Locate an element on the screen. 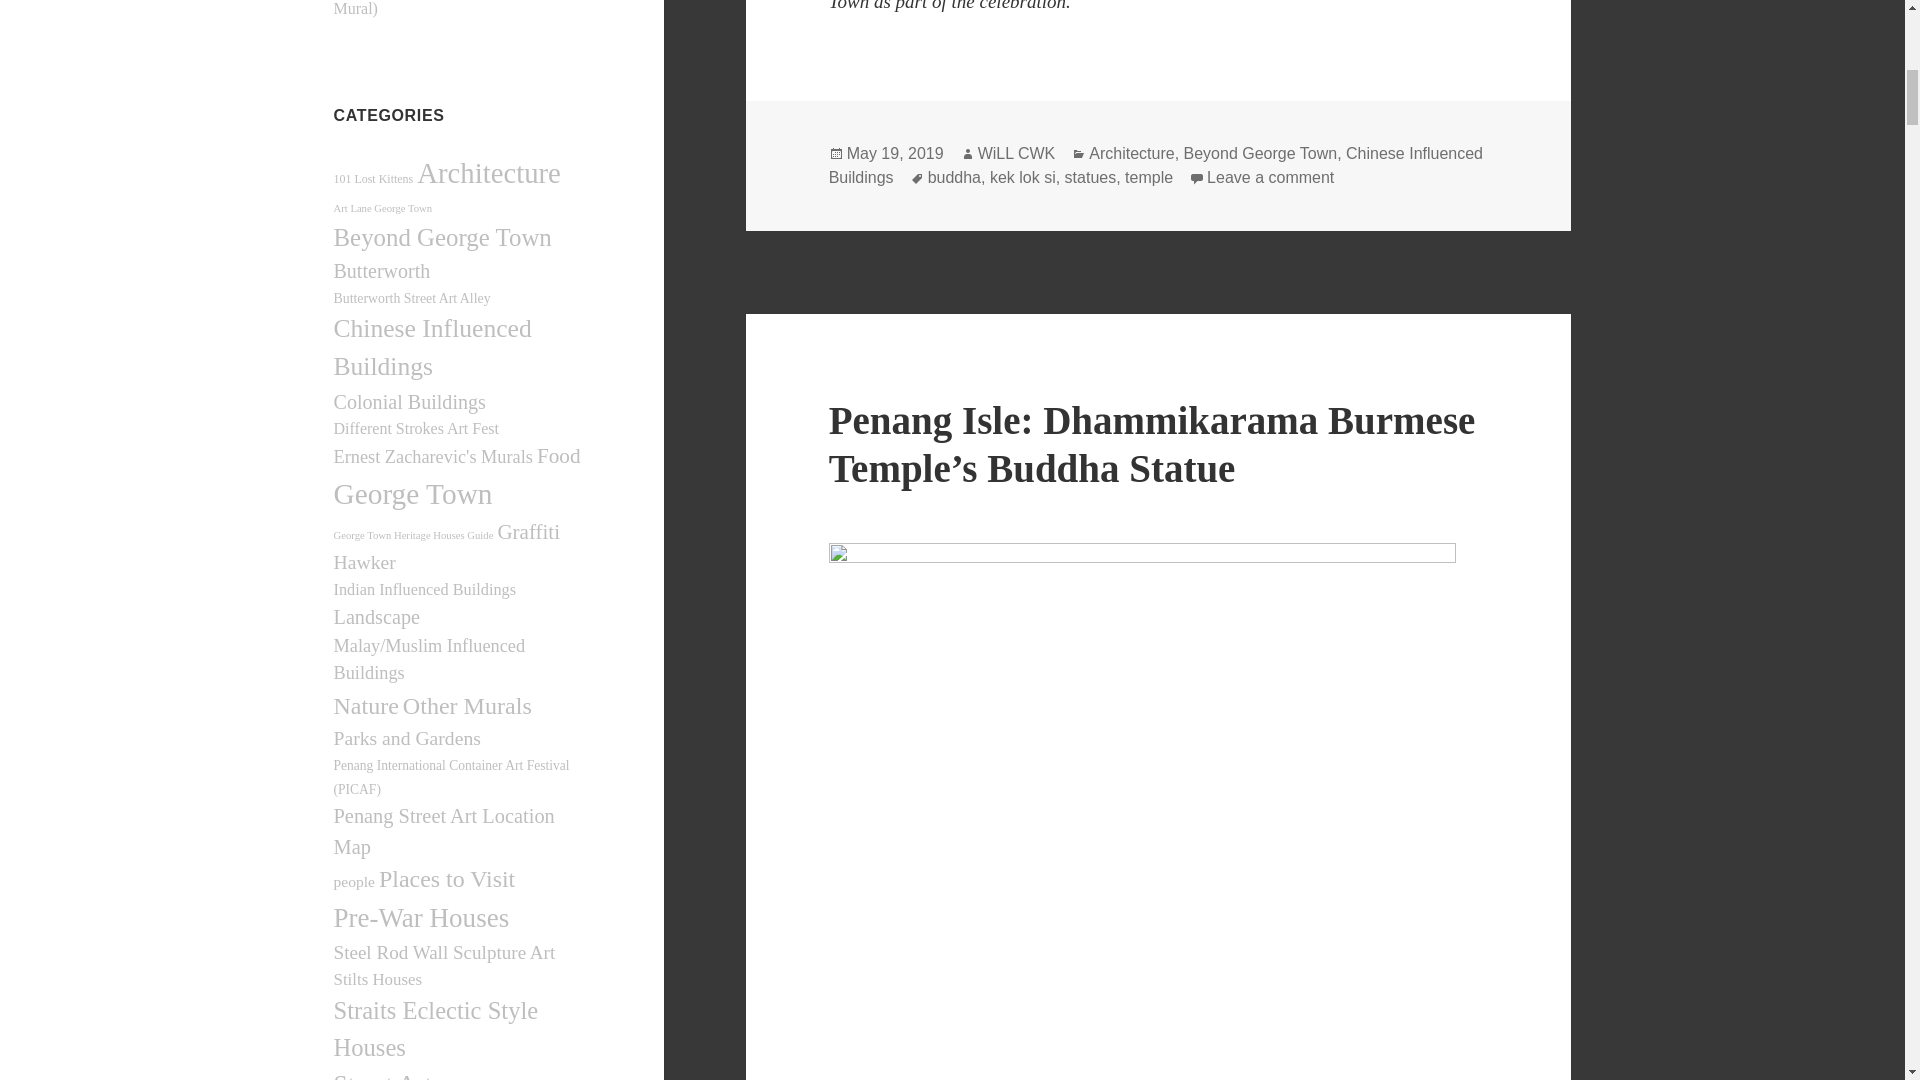 This screenshot has height=1080, width=1920. 101 Lost Kittens is located at coordinates (374, 178).